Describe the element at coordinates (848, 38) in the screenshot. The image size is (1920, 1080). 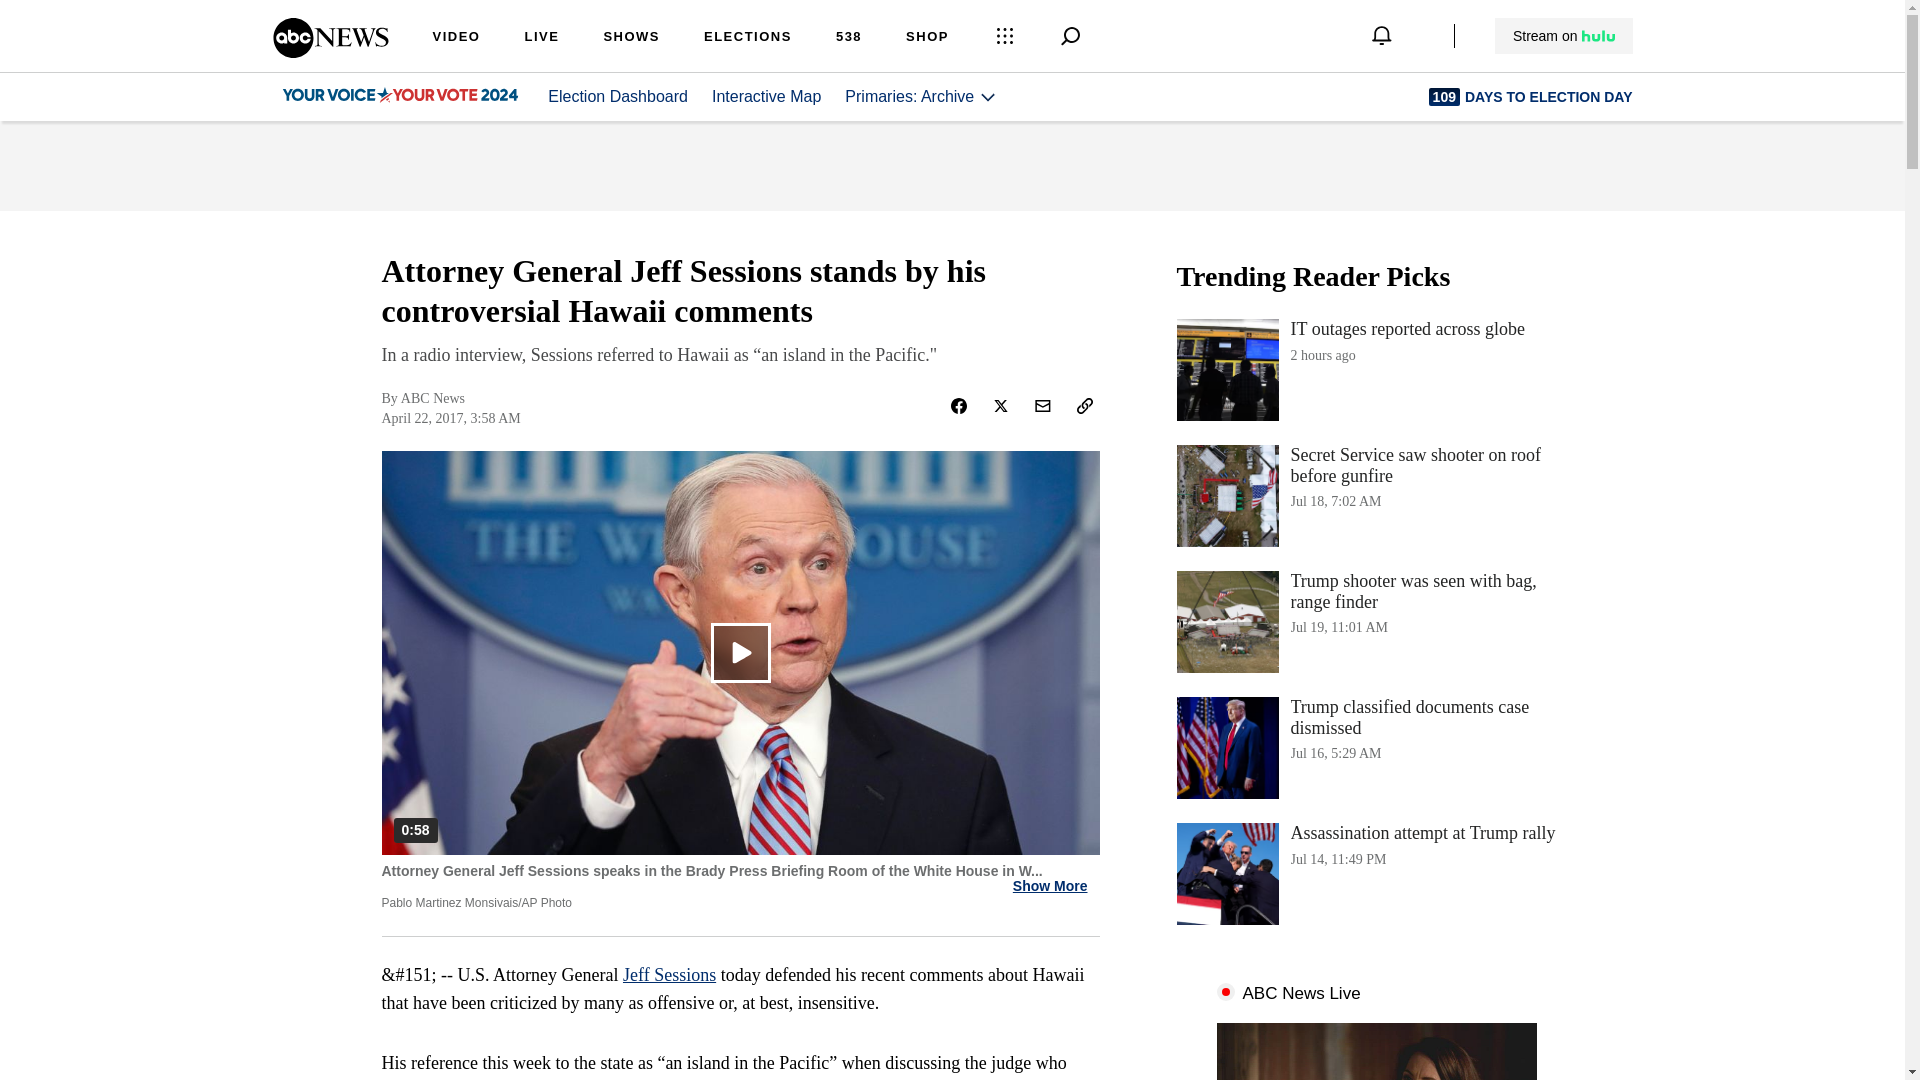
I see `Interactive Map` at that location.